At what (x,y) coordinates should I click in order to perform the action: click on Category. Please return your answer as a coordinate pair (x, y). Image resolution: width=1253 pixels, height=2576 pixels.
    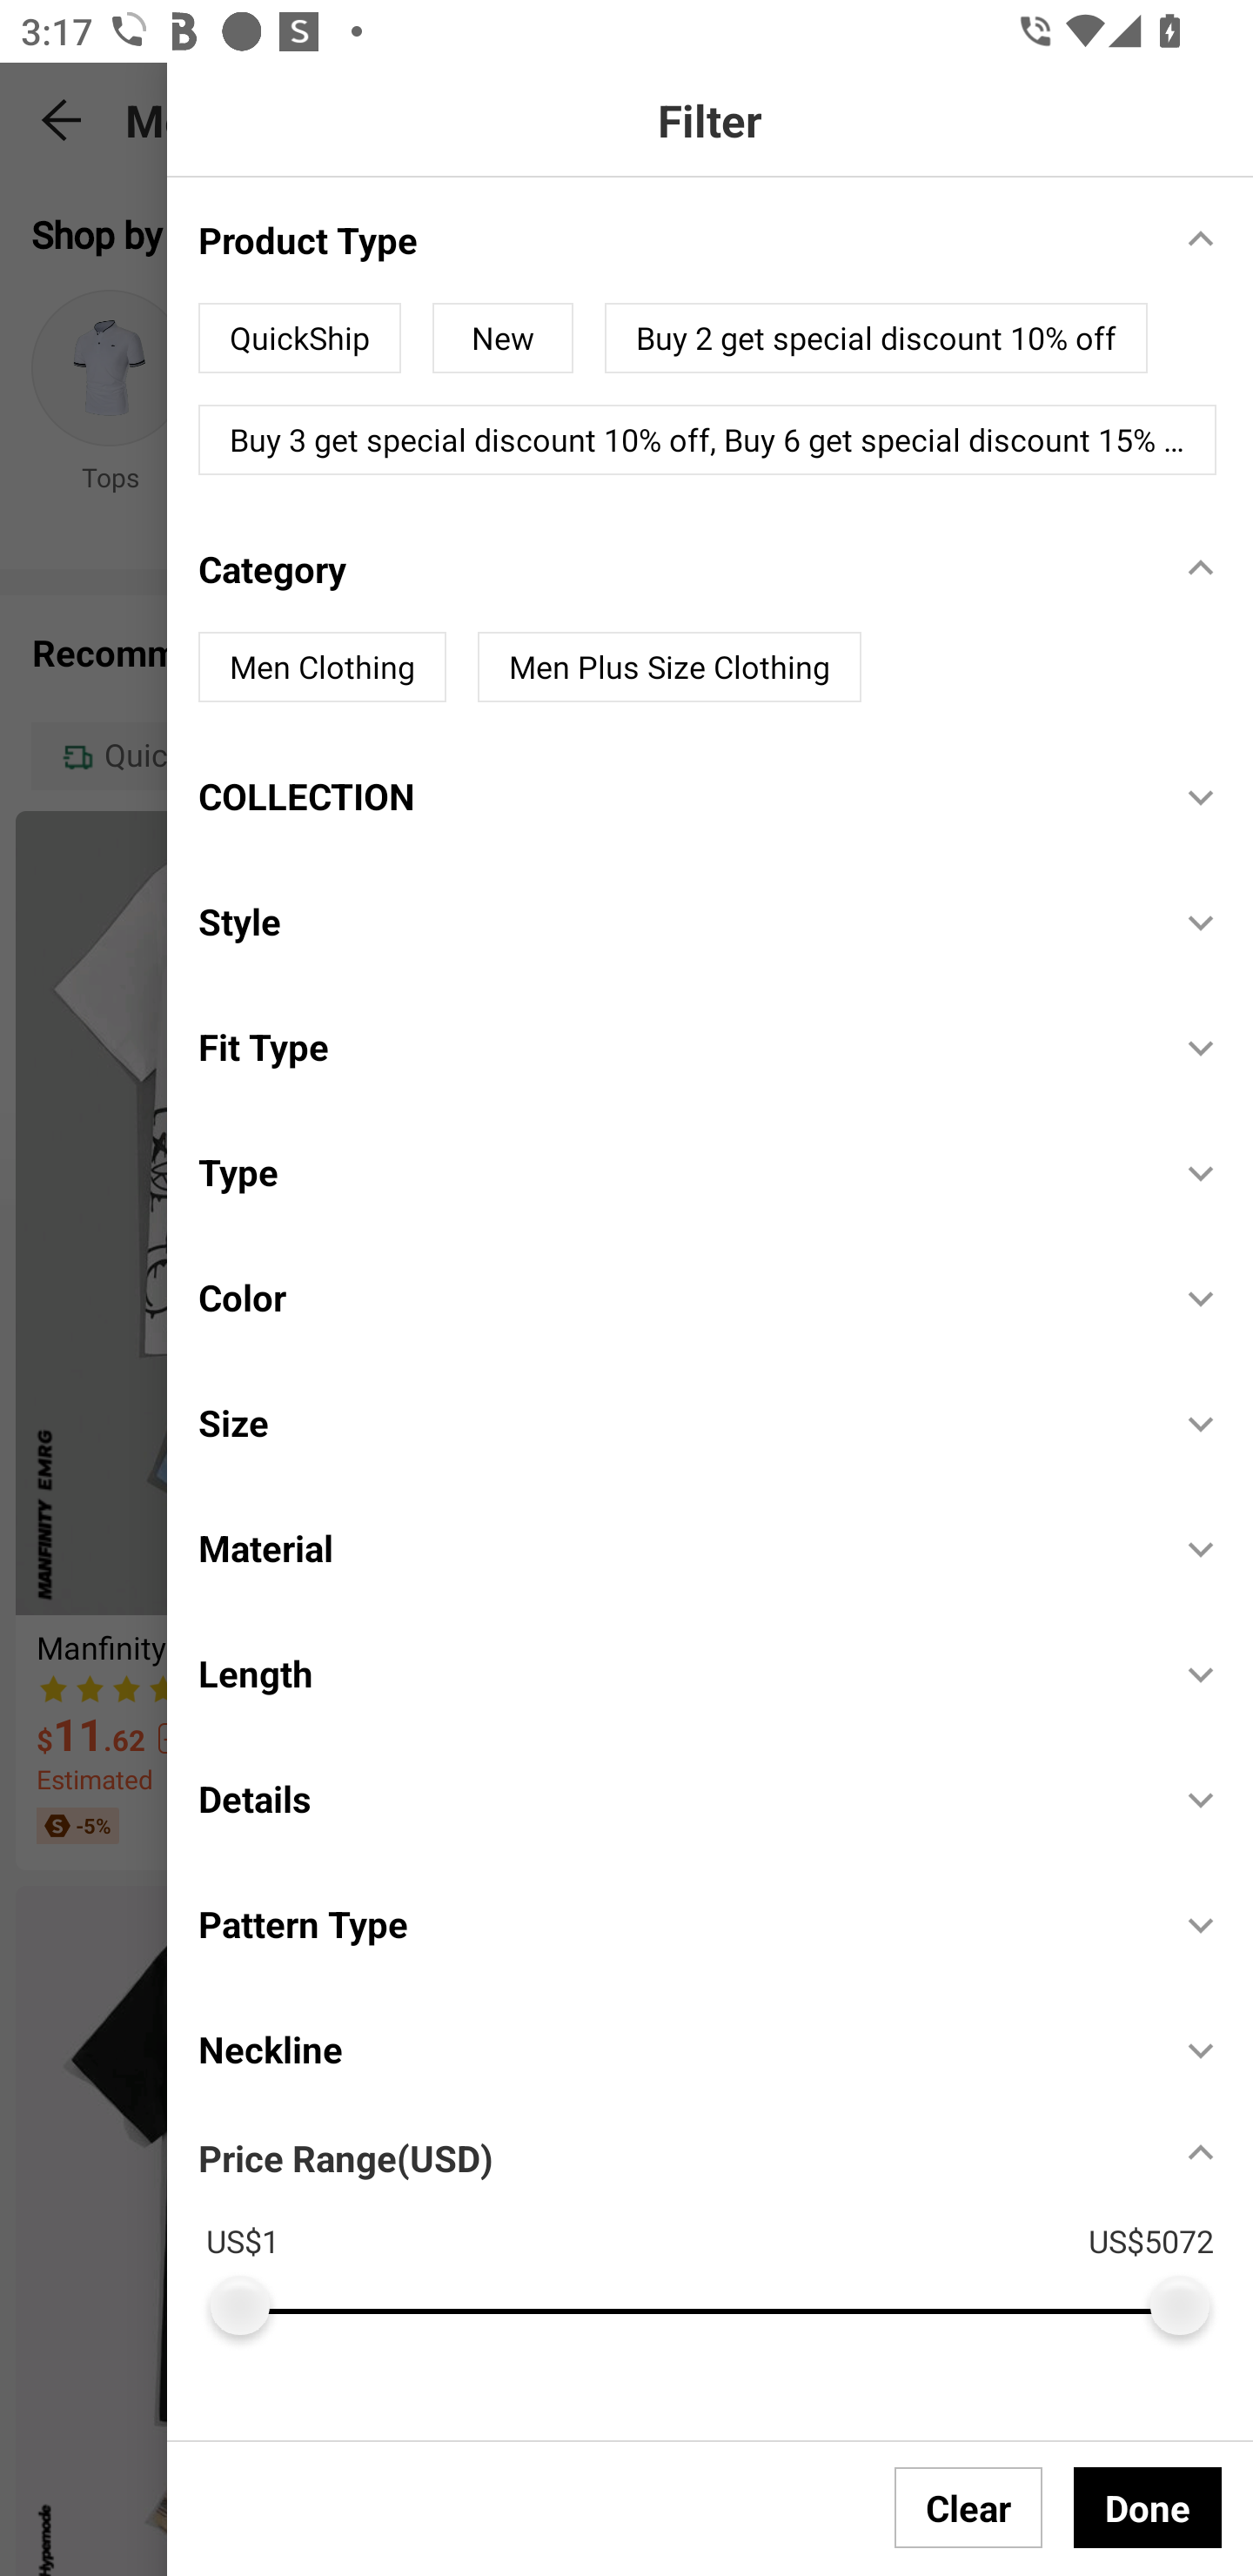
    Looking at the image, I should click on (673, 569).